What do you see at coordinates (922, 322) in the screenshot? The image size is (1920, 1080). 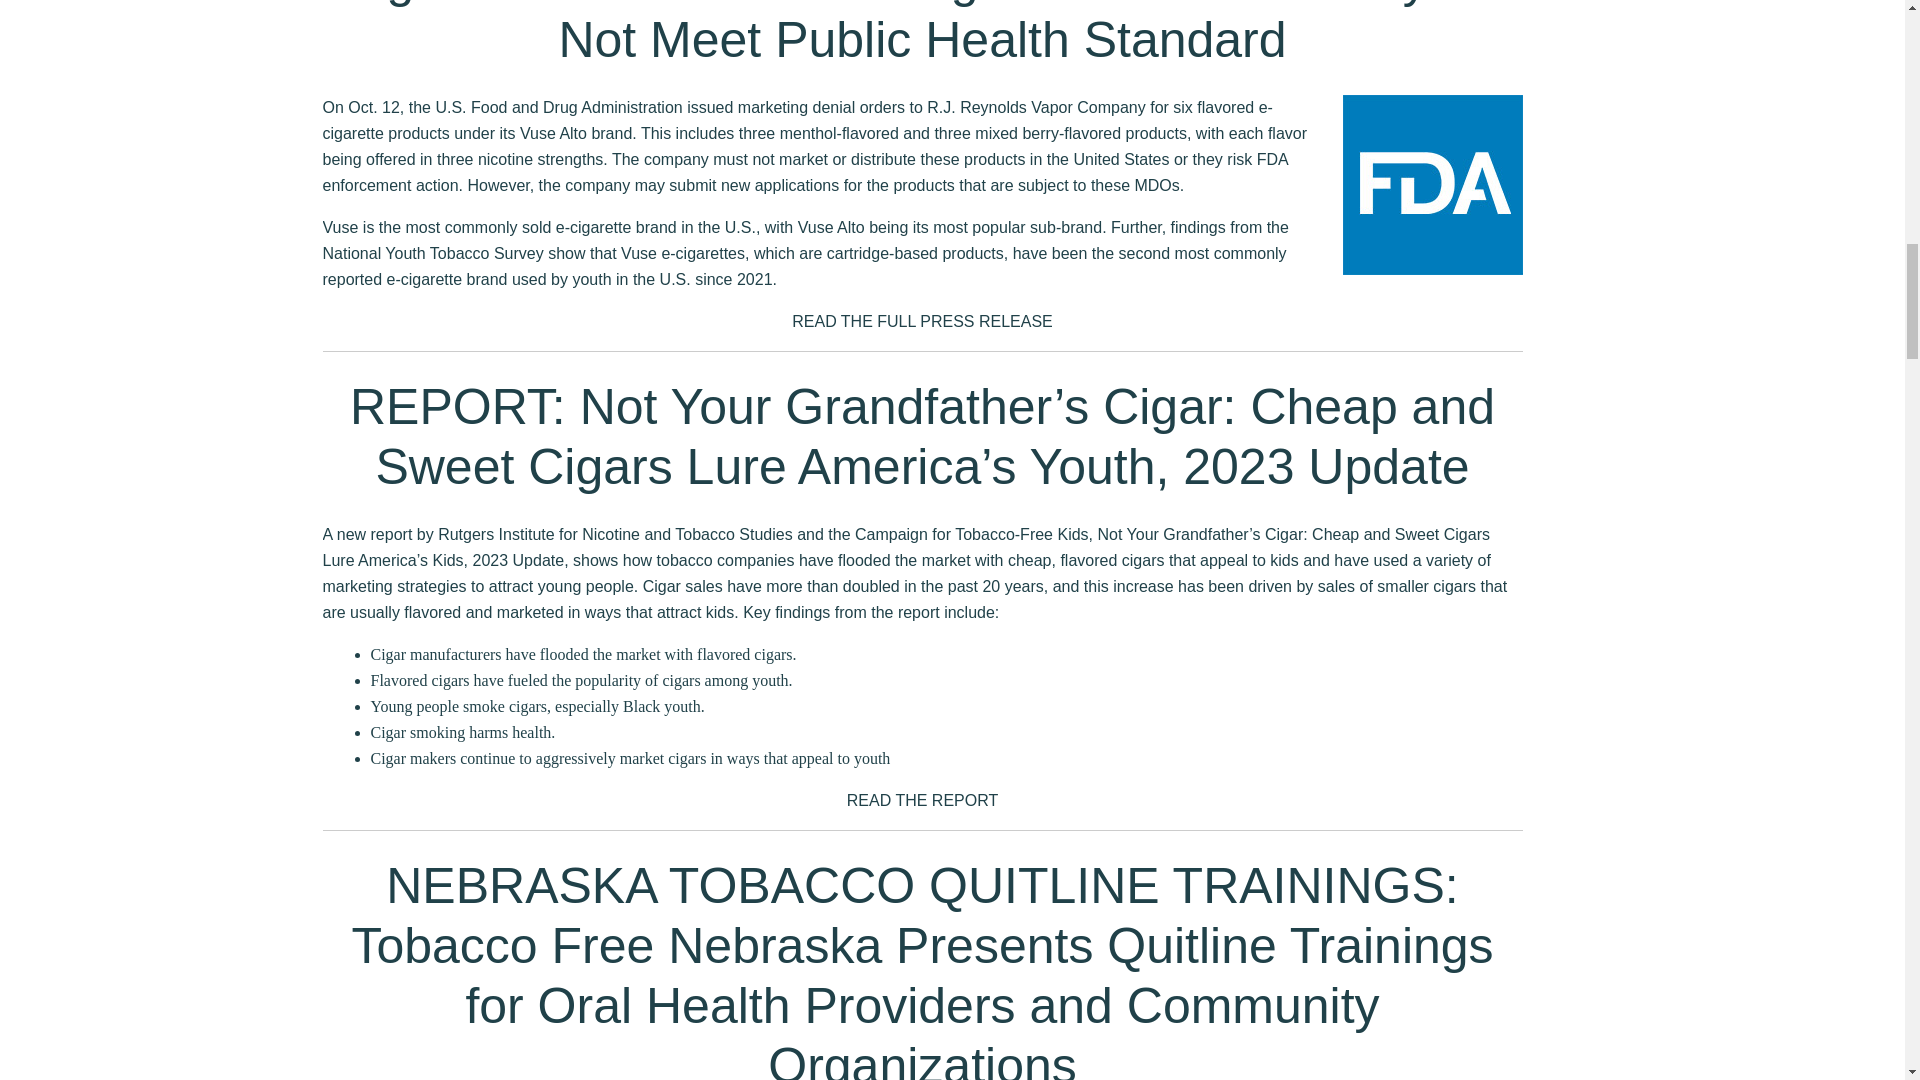 I see `READ THE FULL PRESS RELEASE` at bounding box center [922, 322].